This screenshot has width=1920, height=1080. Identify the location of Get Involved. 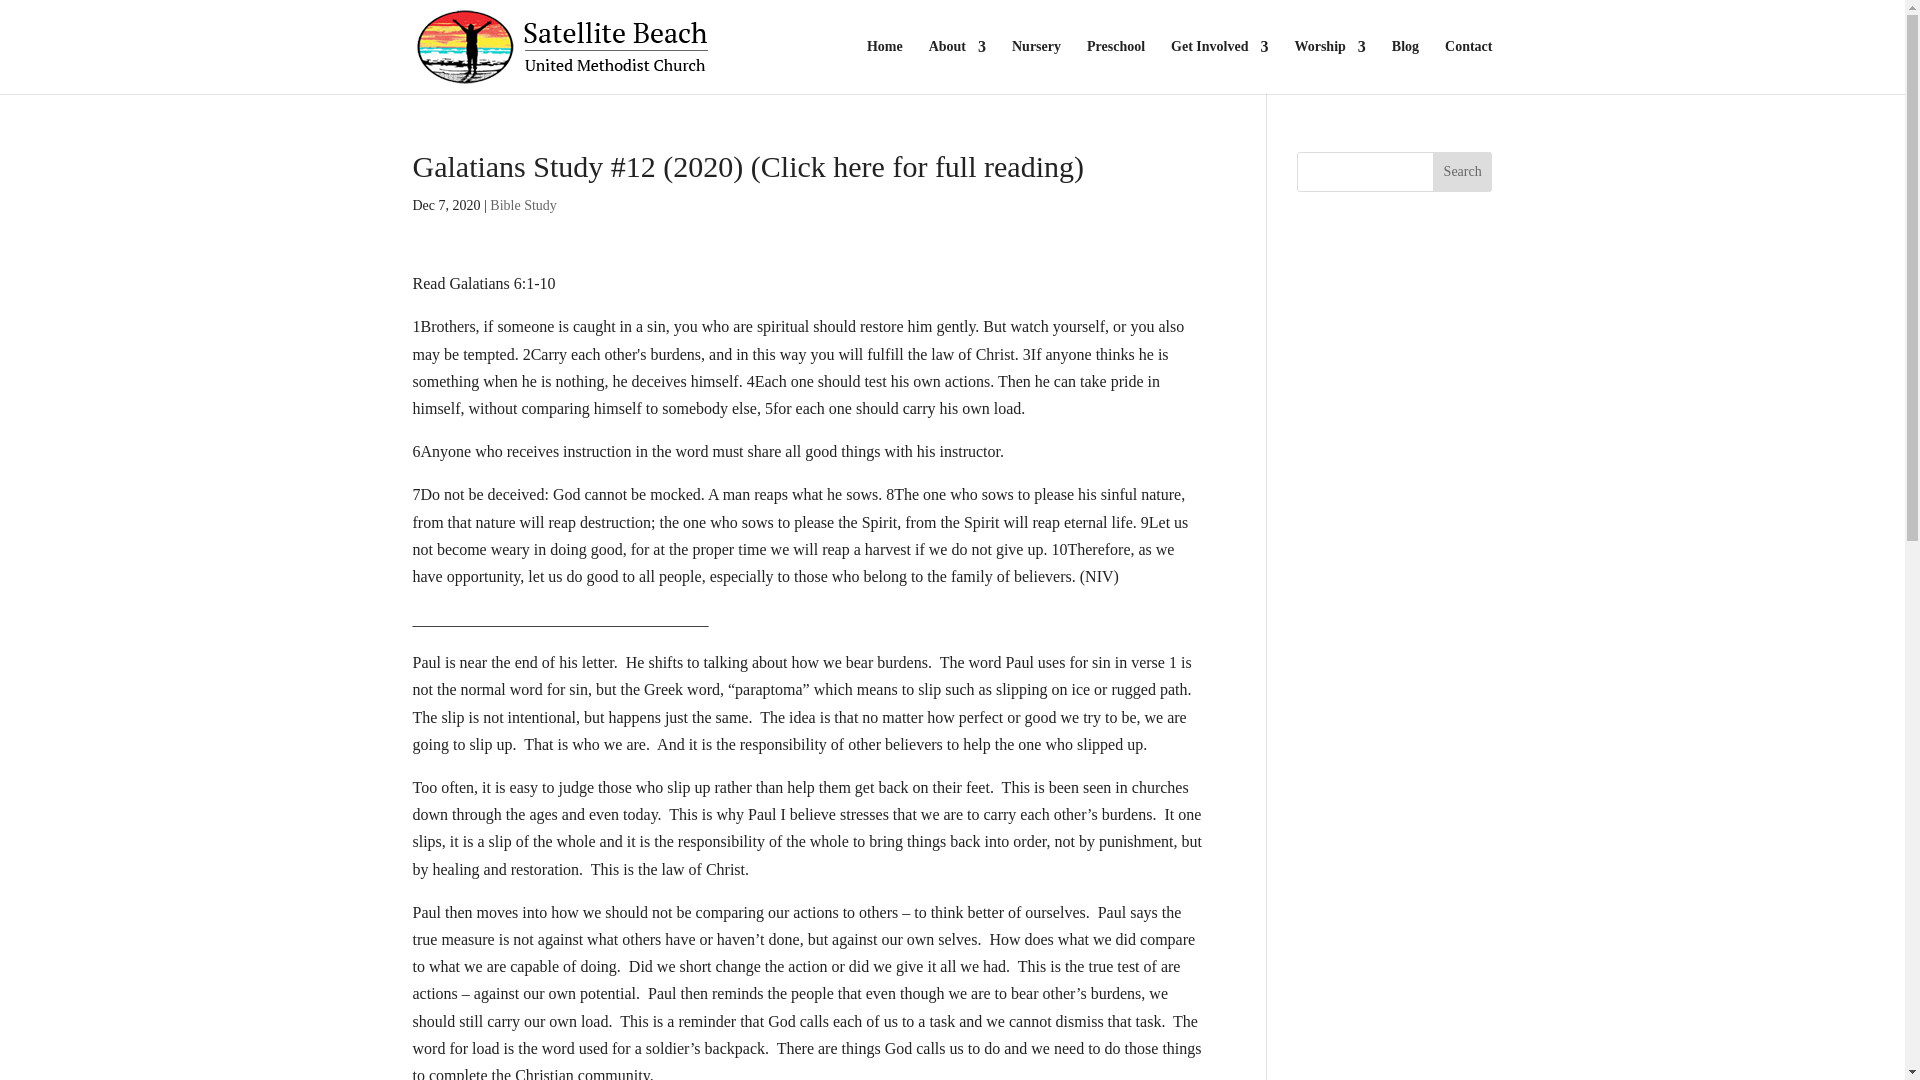
(1219, 66).